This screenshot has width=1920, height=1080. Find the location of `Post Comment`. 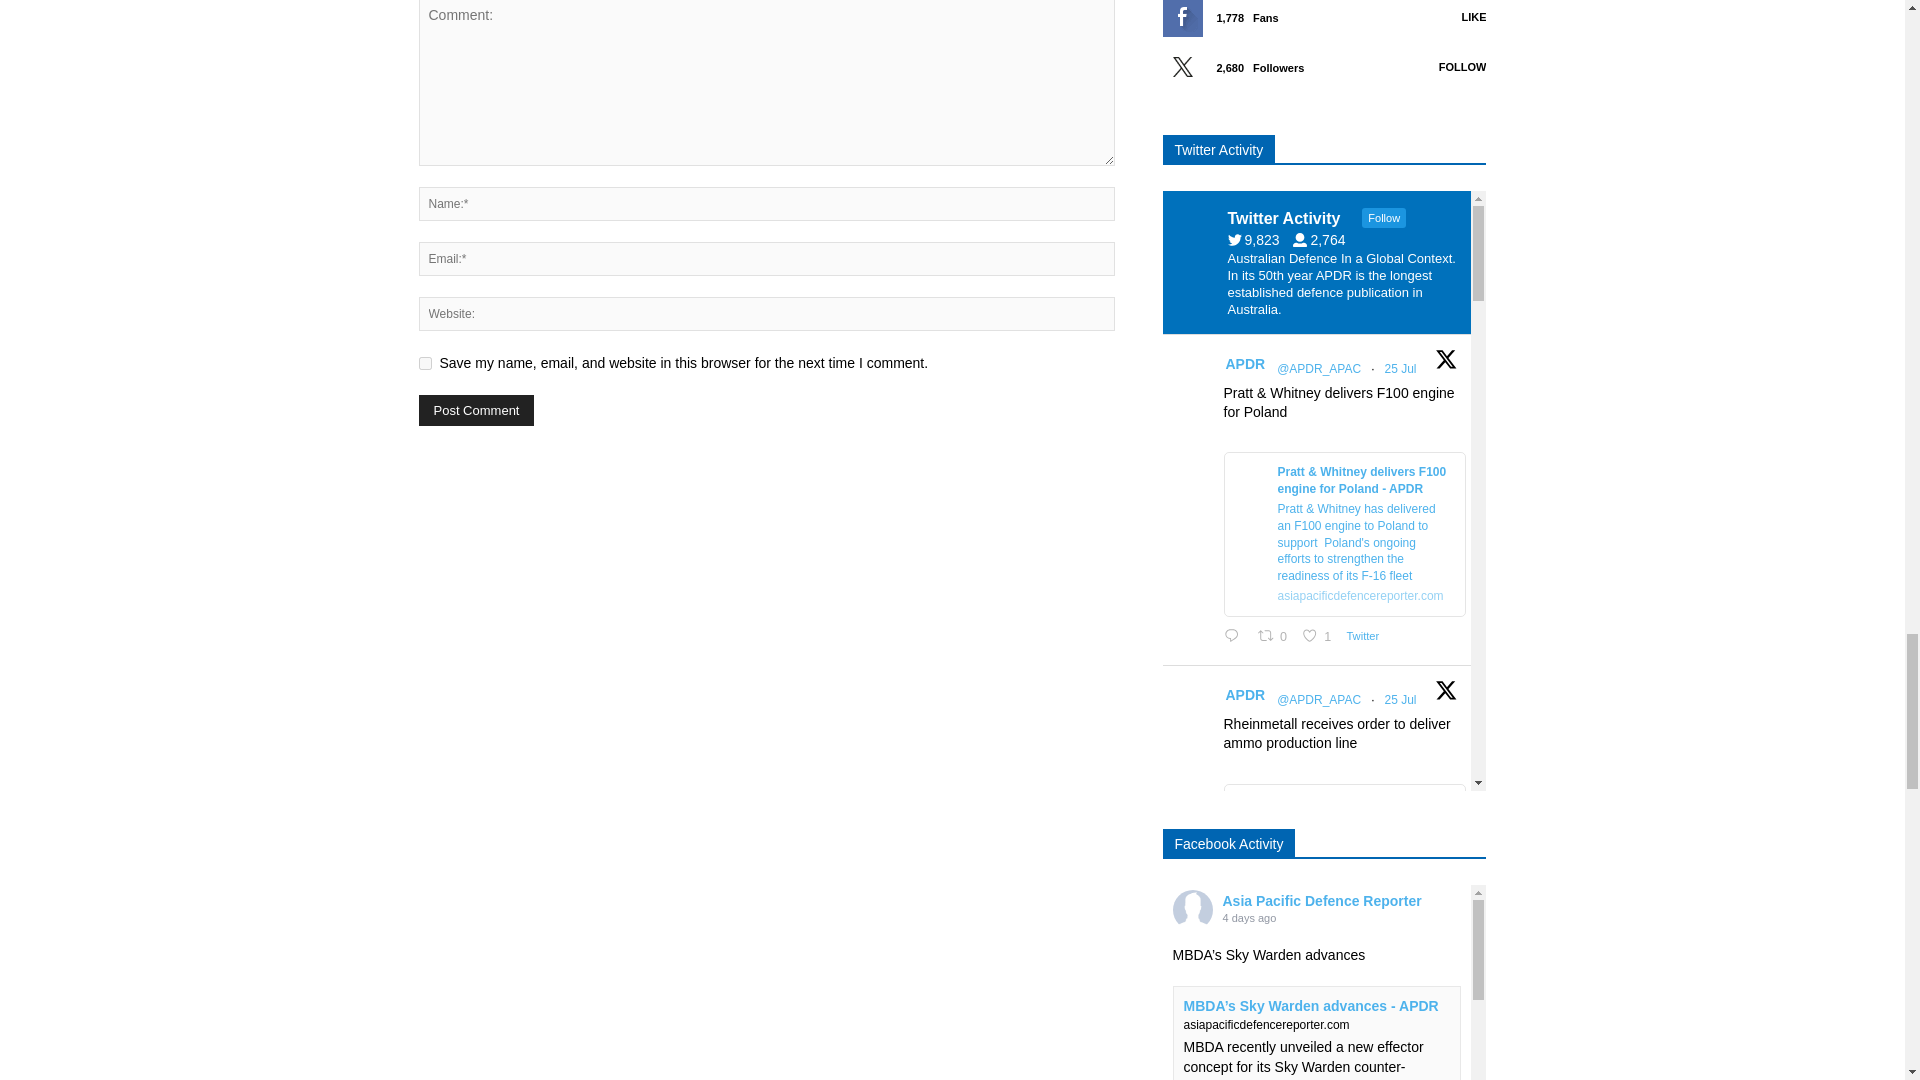

Post Comment is located at coordinates (476, 410).